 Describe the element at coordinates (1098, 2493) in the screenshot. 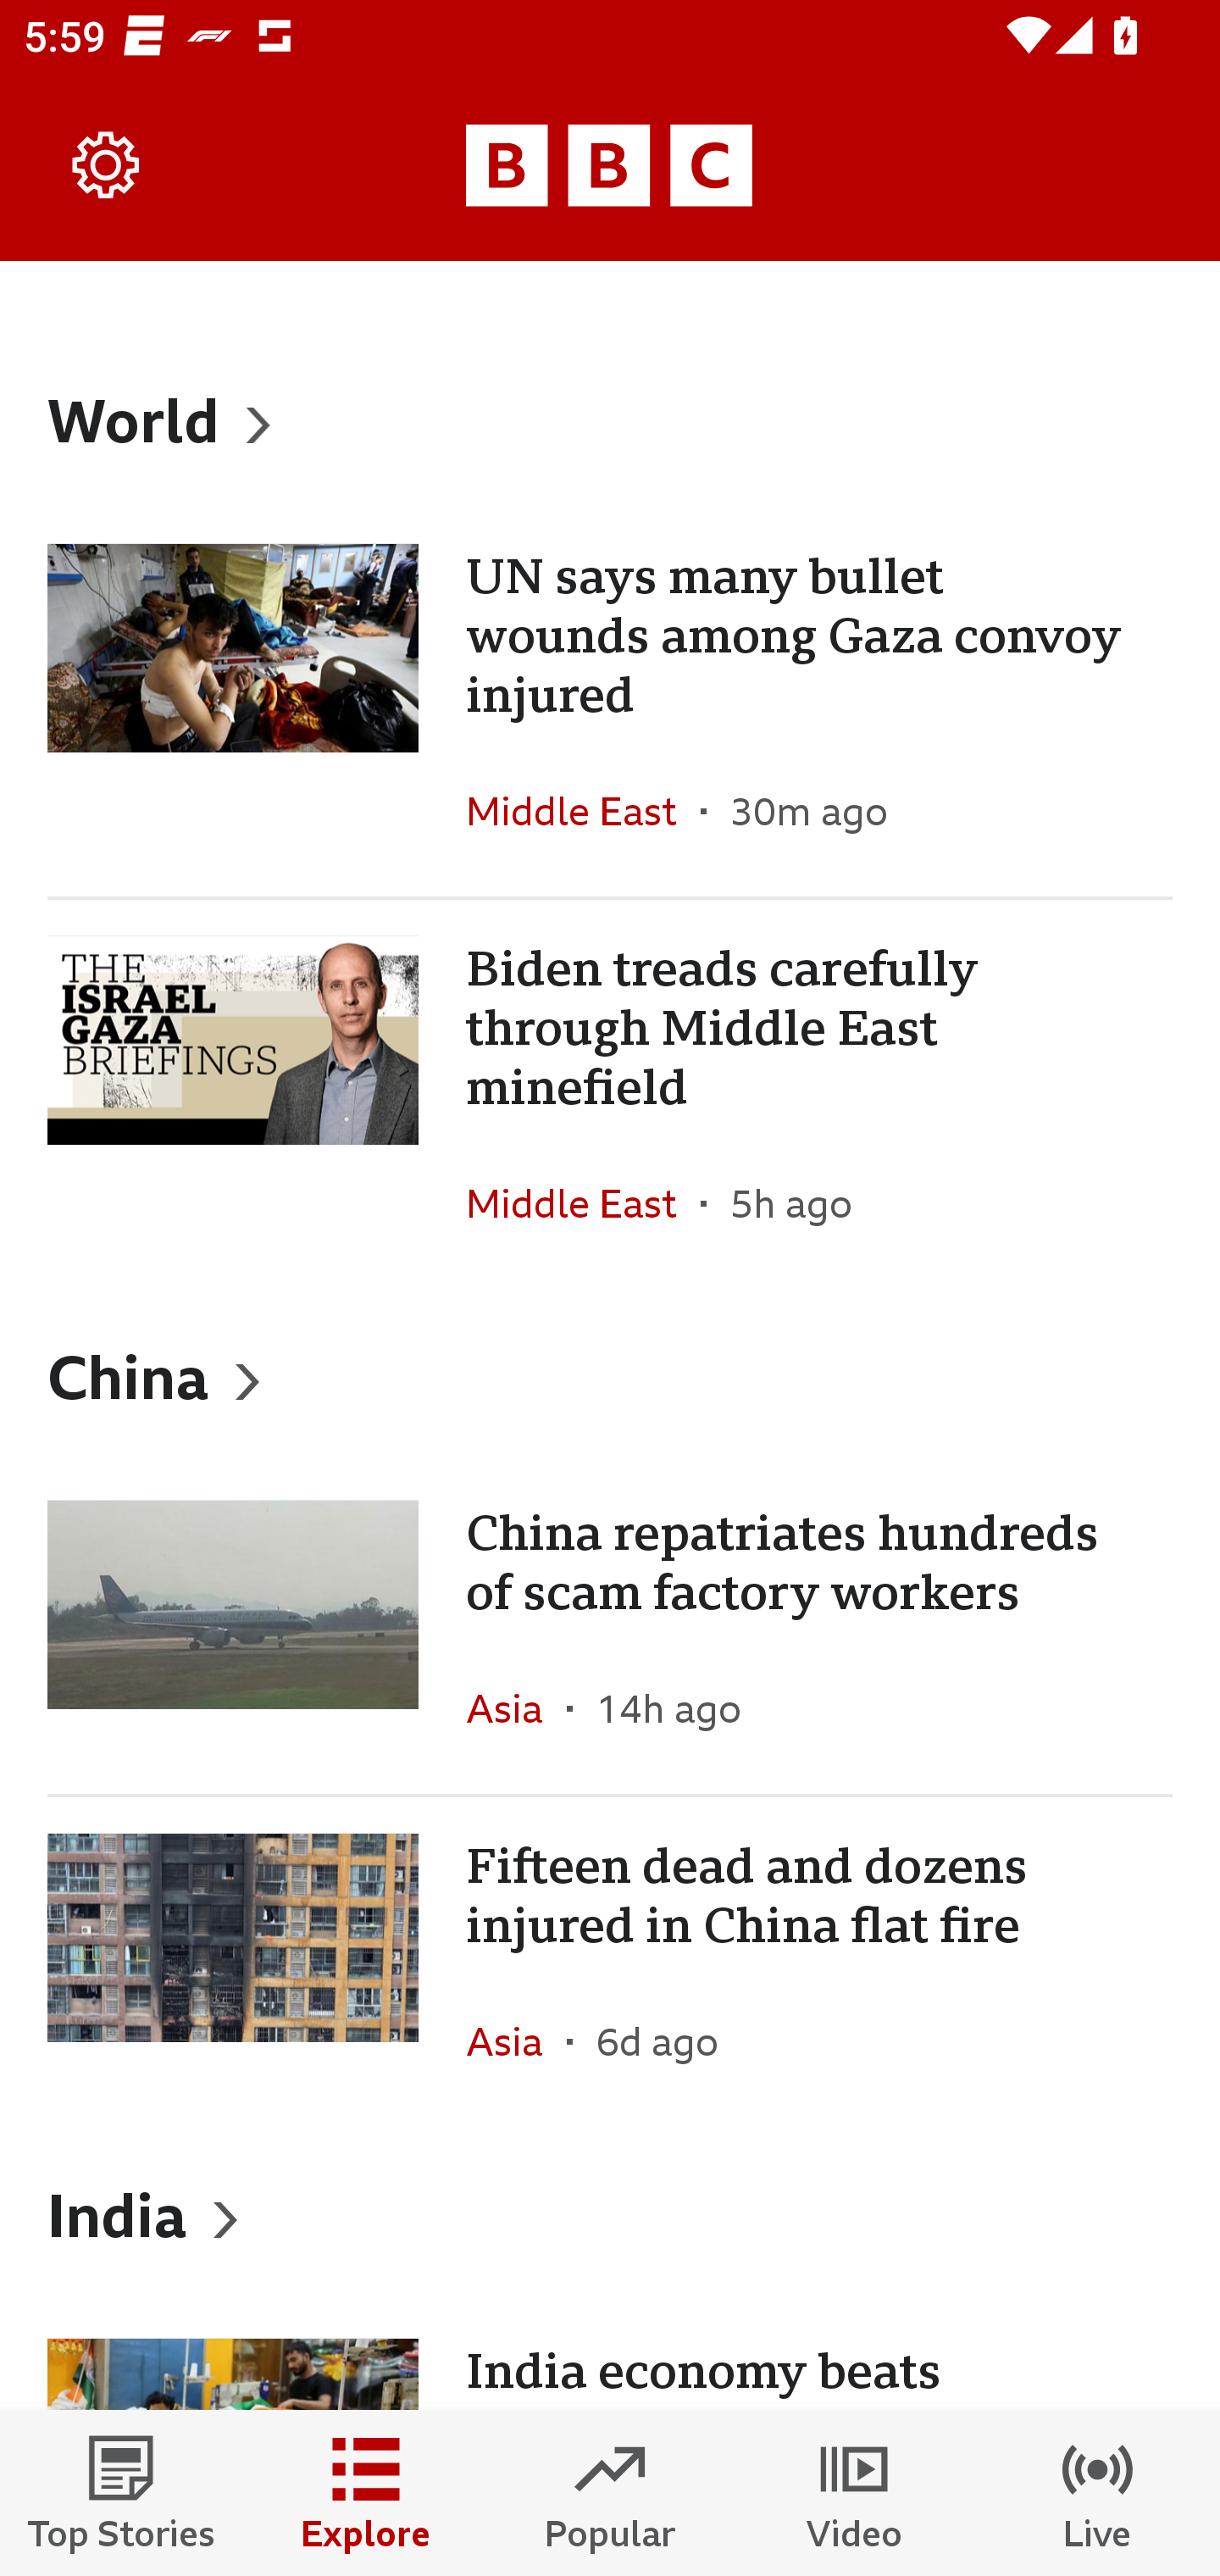

I see `Live` at that location.